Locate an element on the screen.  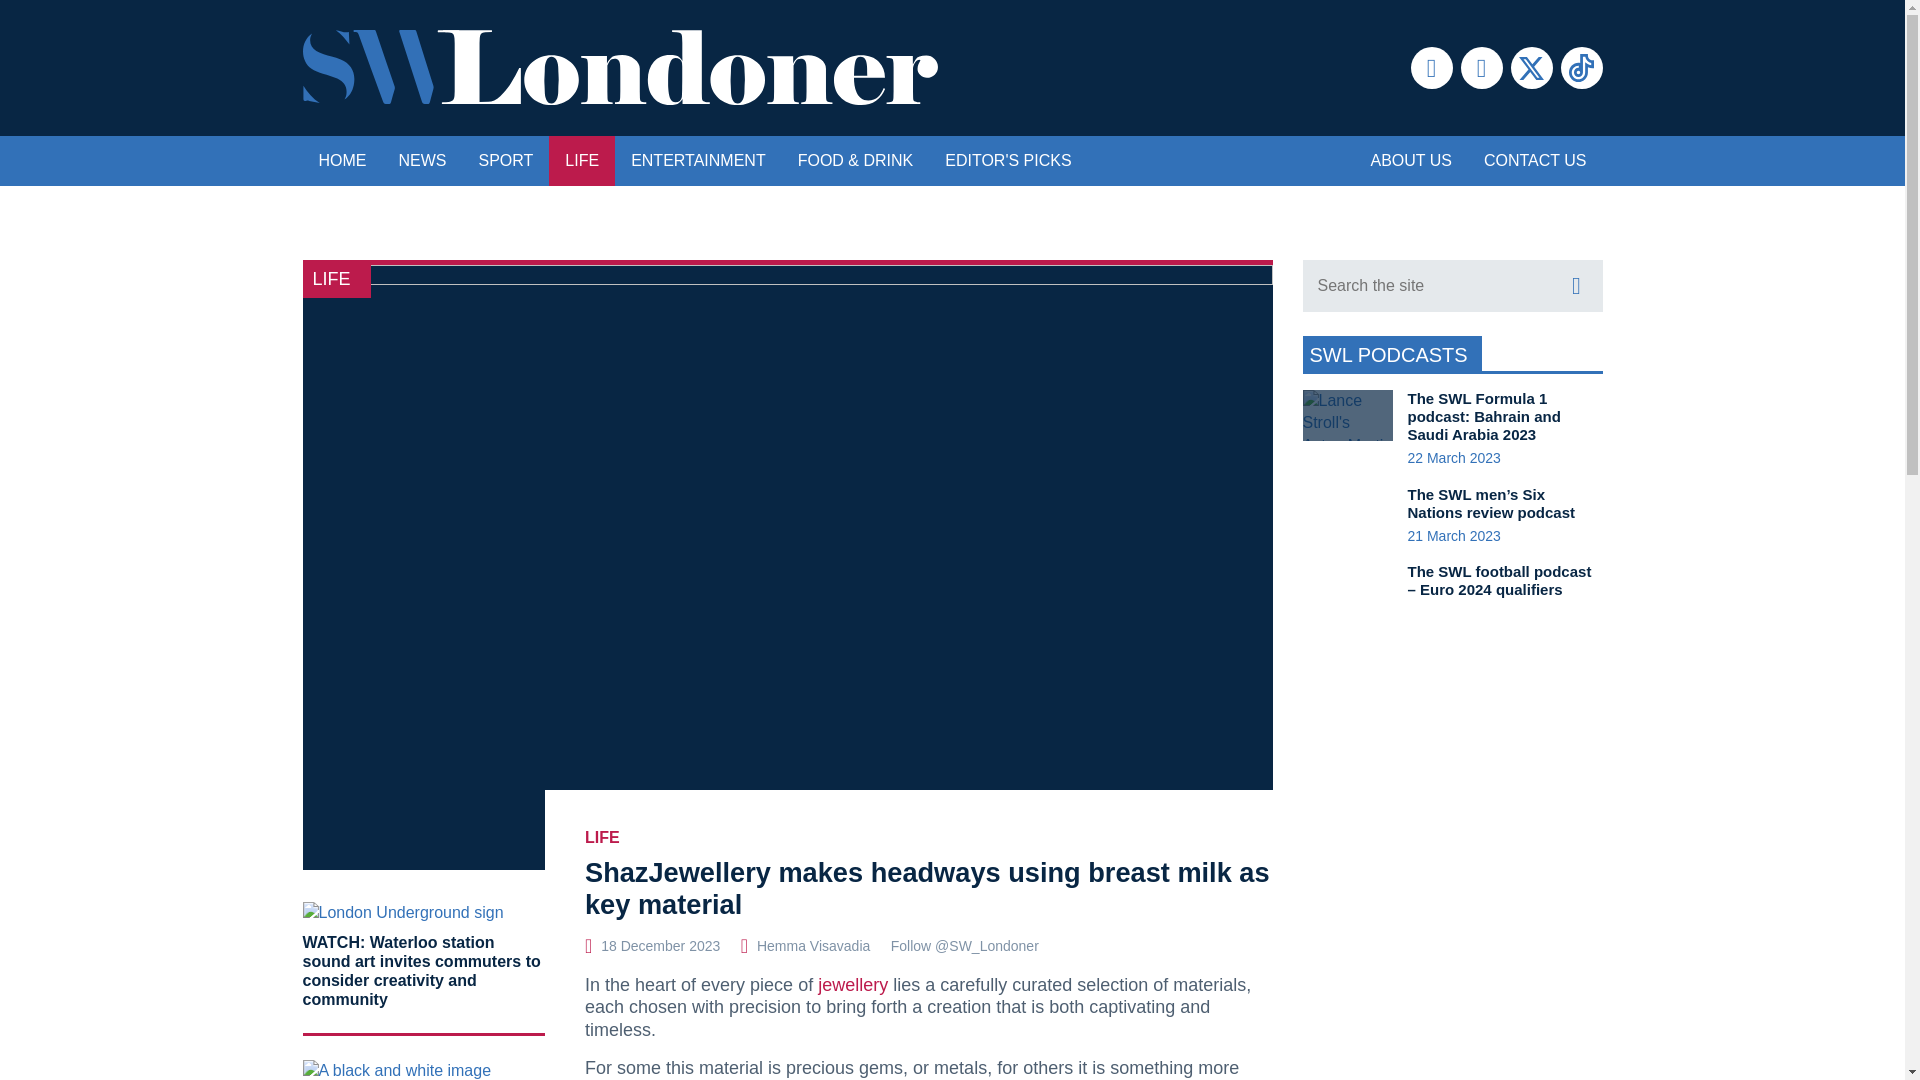
Sport is located at coordinates (506, 160).